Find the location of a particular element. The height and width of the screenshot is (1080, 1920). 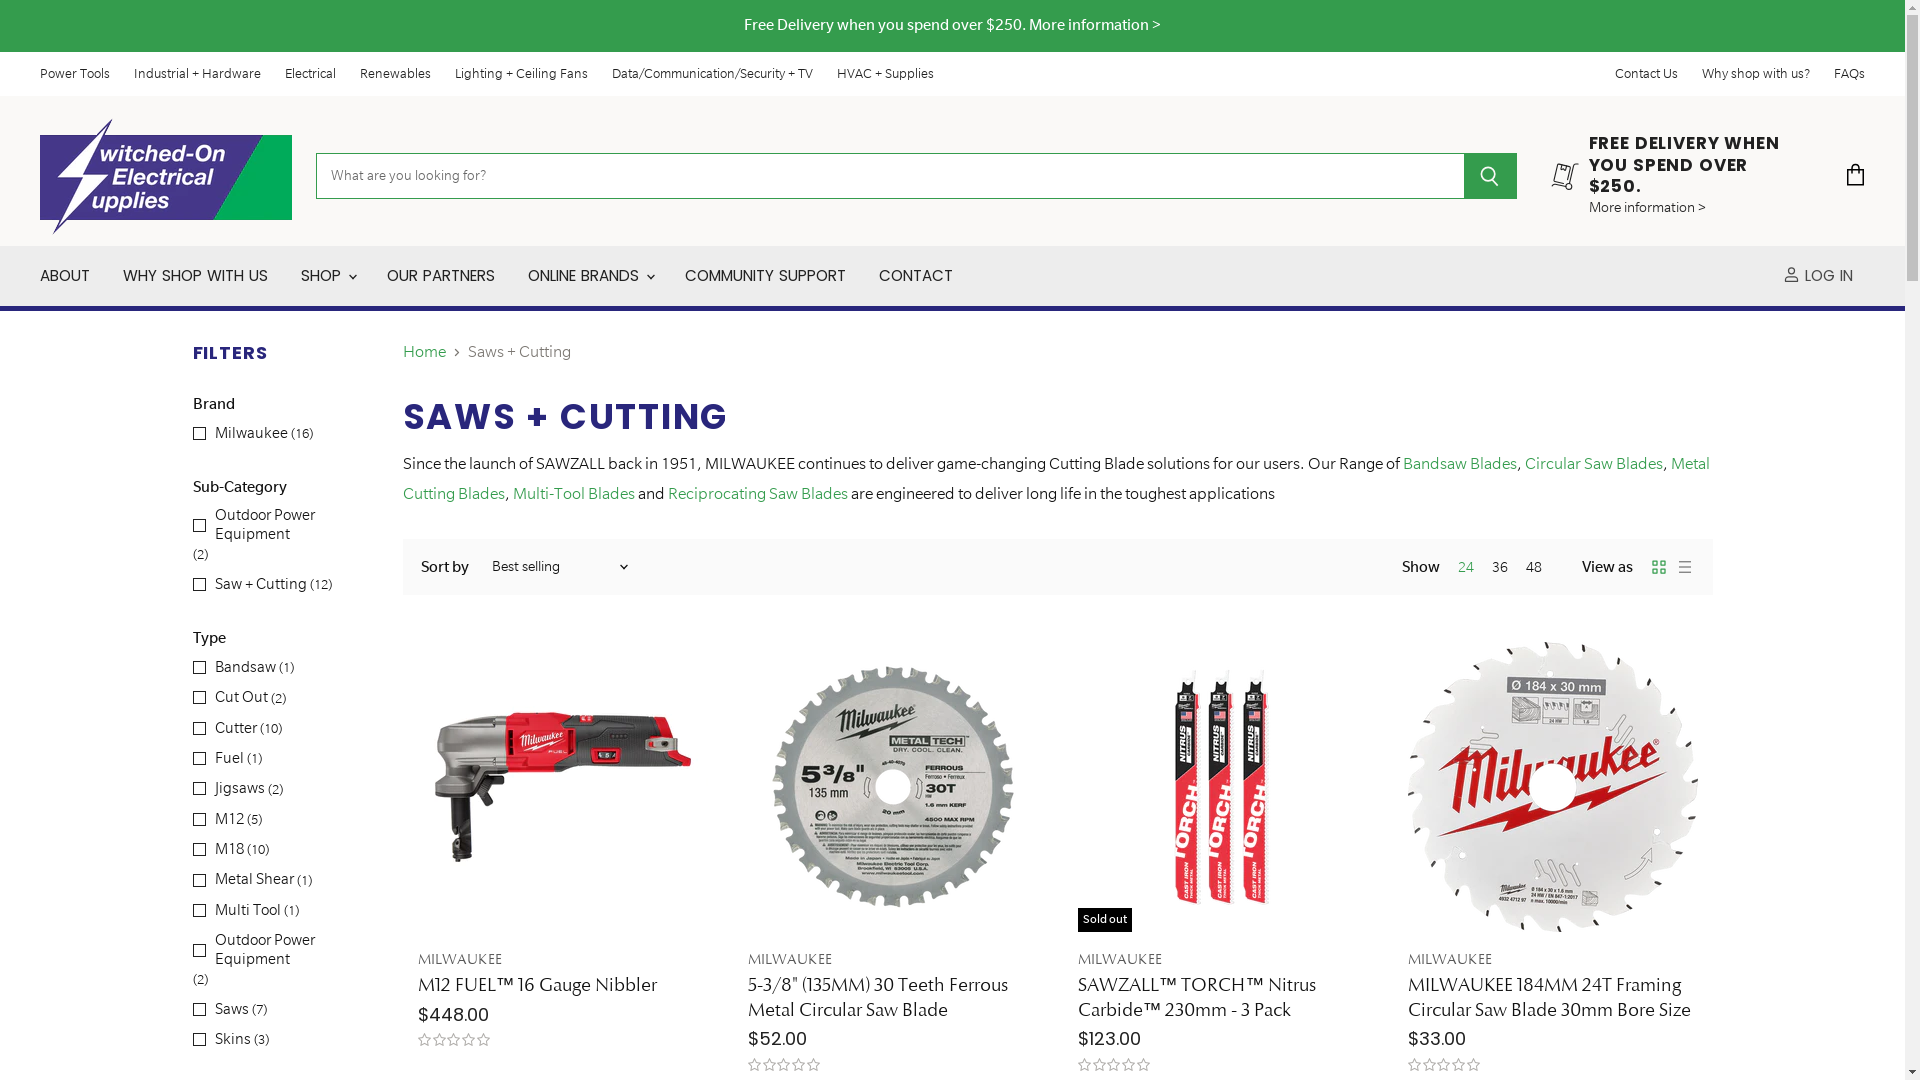

Metal Cutting Blades is located at coordinates (1056, 478).